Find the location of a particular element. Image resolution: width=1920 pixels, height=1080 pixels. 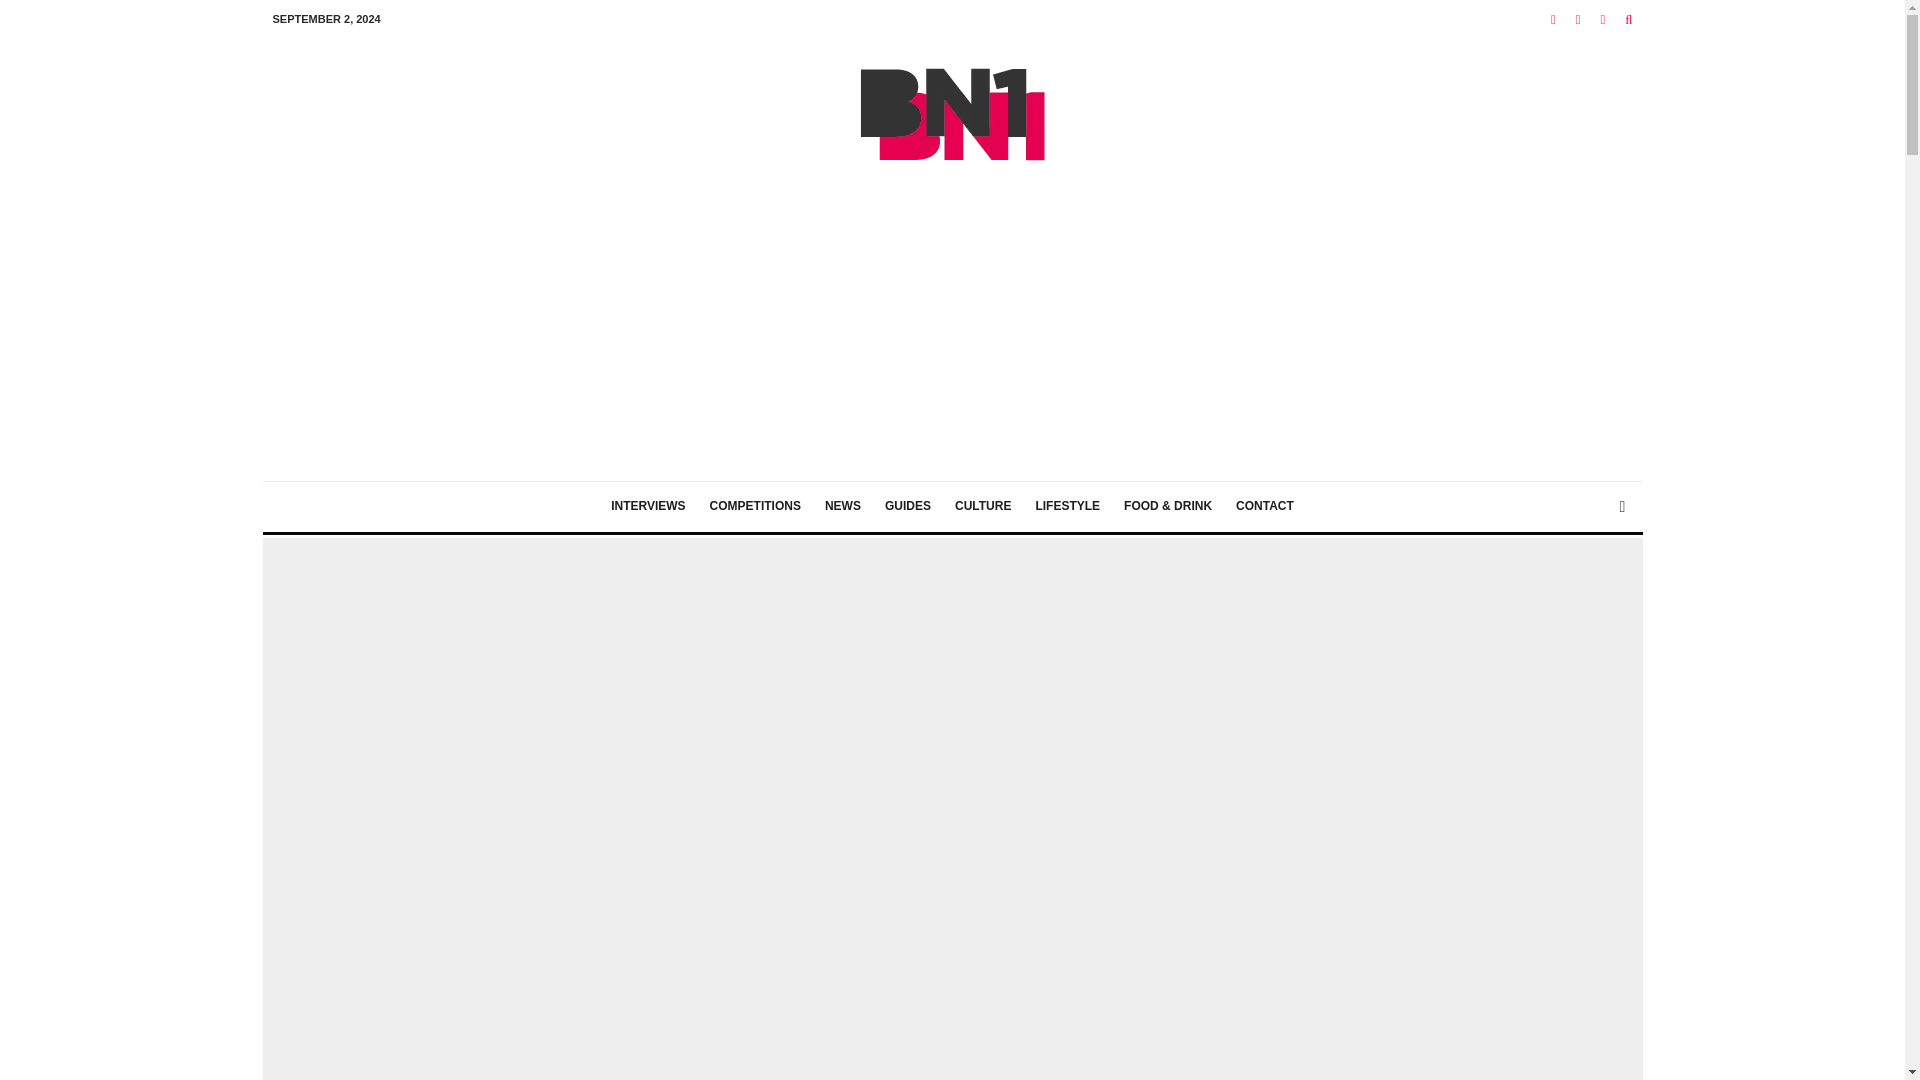

COMPETITIONS is located at coordinates (755, 506).